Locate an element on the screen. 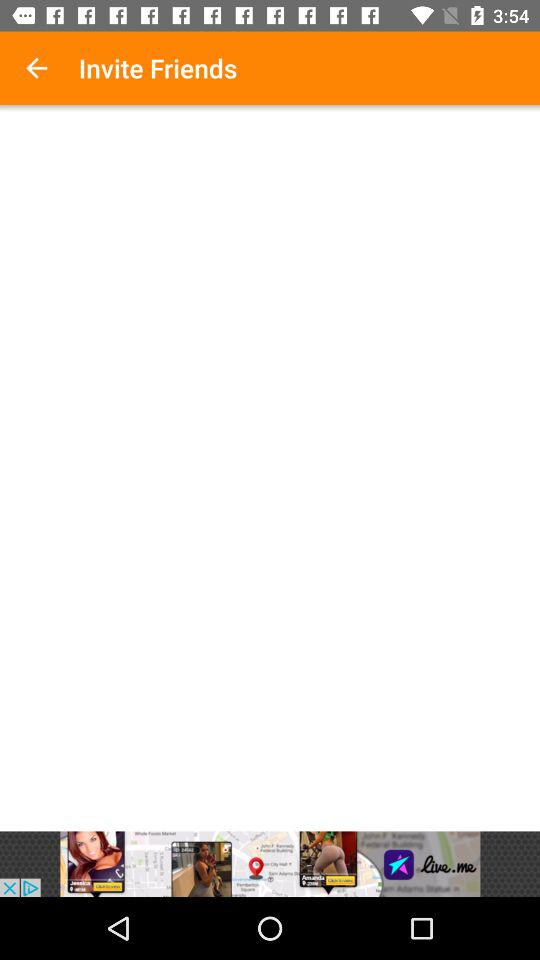 This screenshot has height=960, width=540. interact with advertisement is located at coordinates (270, 864).